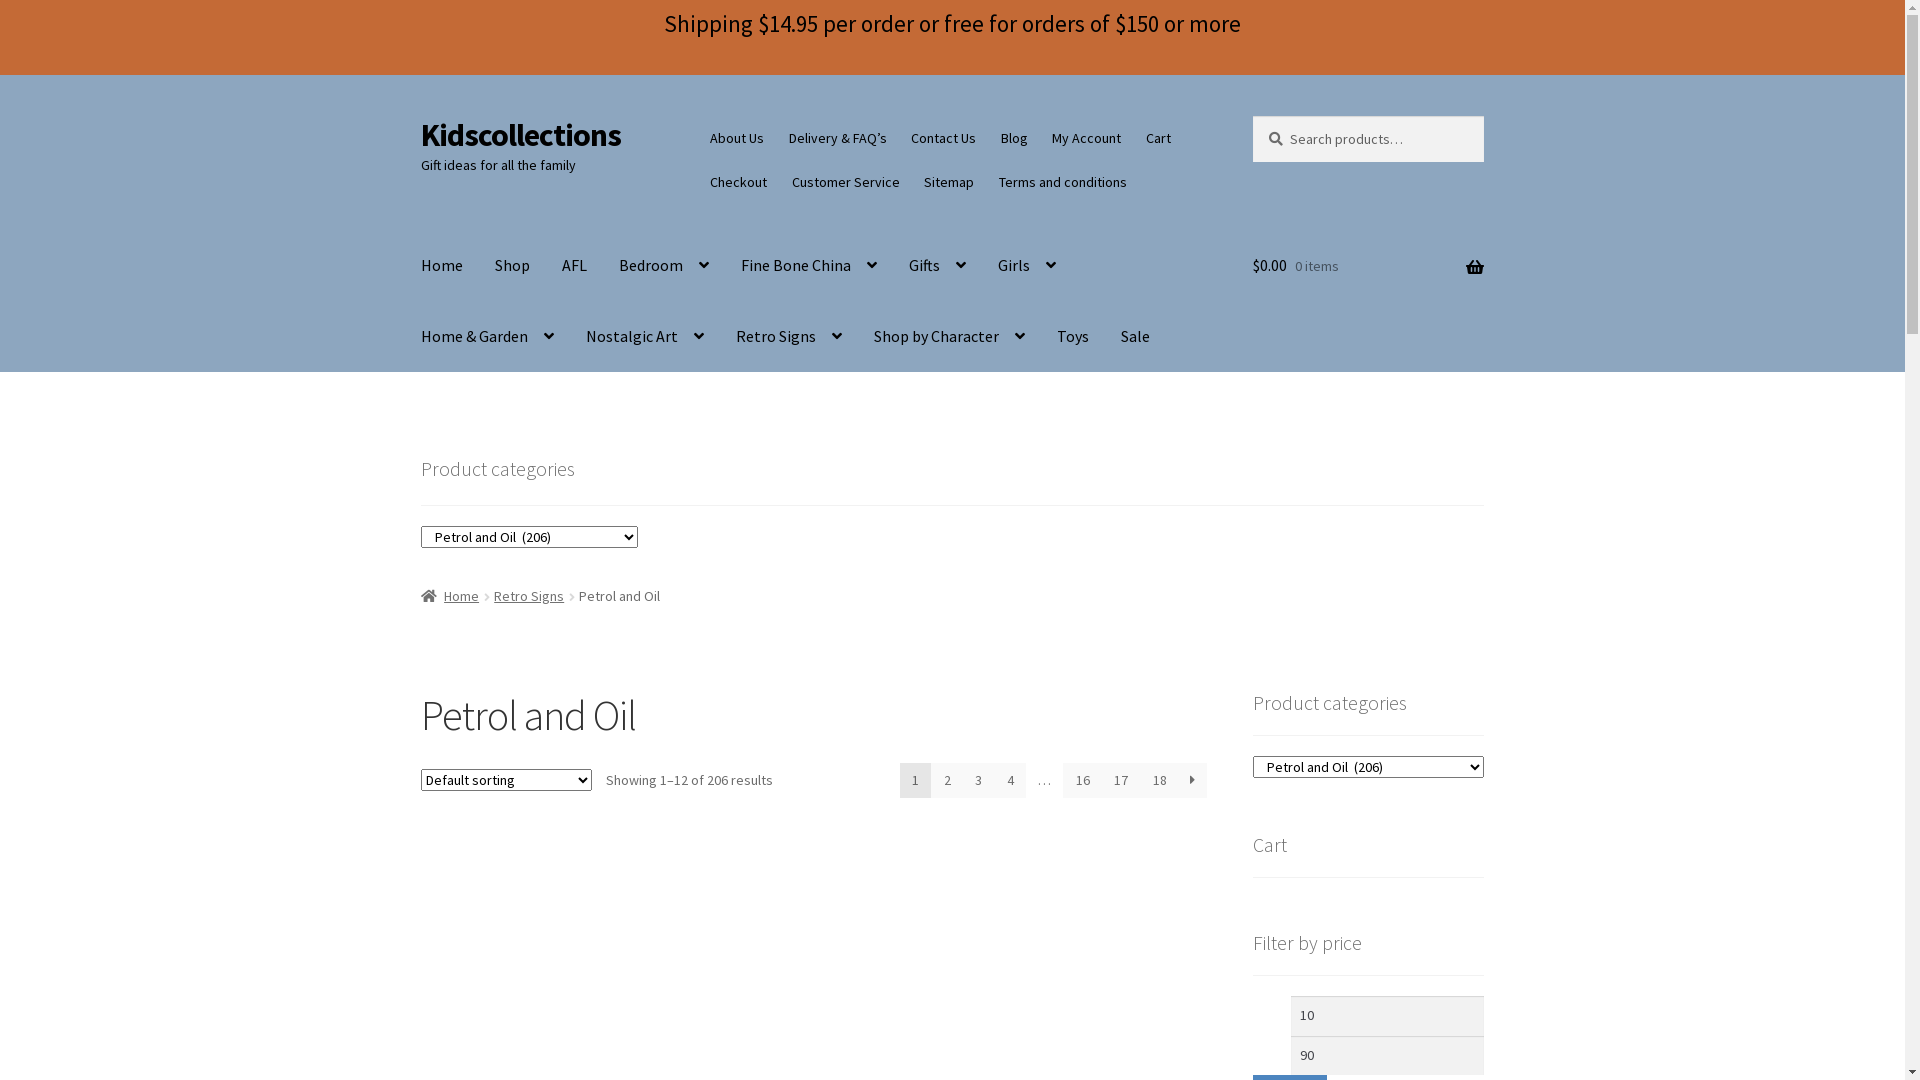 The height and width of the screenshot is (1080, 1920). Describe the element at coordinates (664, 265) in the screenshot. I see `Bedroom` at that location.